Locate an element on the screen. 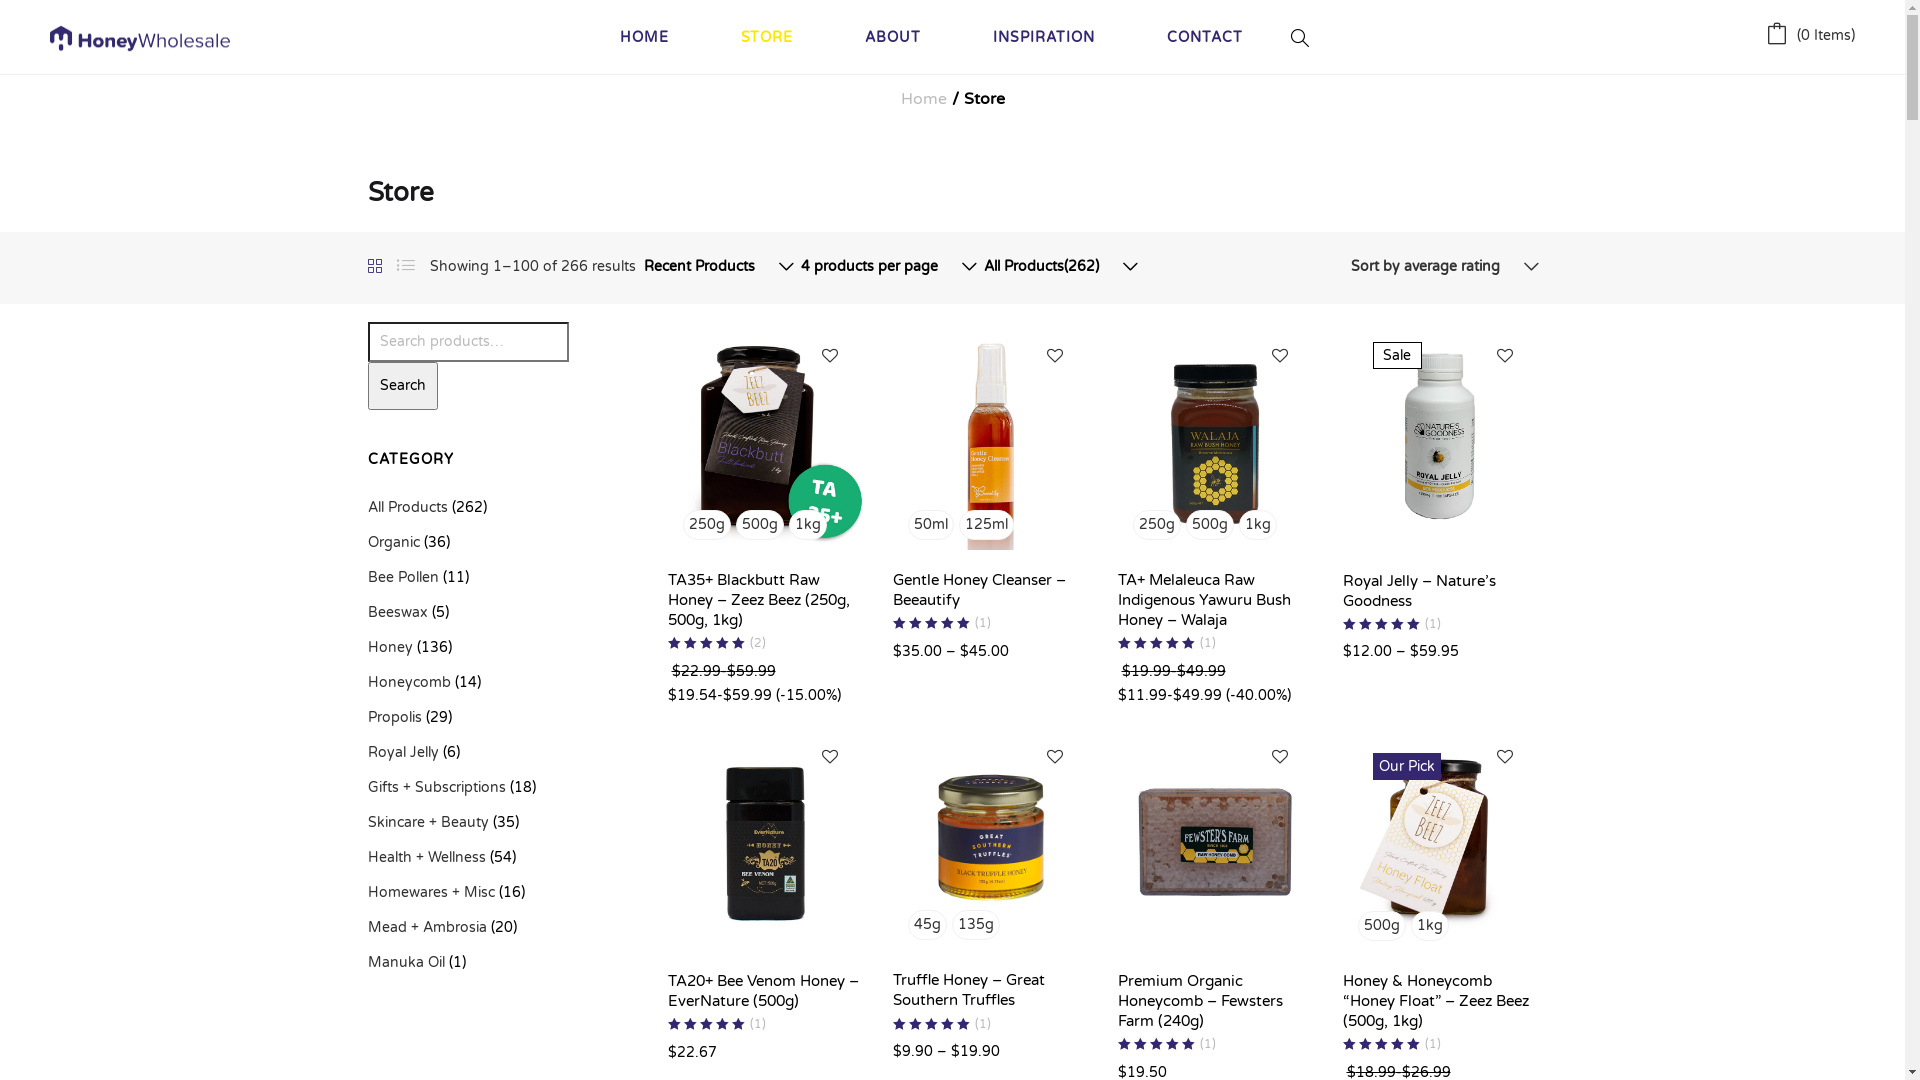  STORE is located at coordinates (767, 37).